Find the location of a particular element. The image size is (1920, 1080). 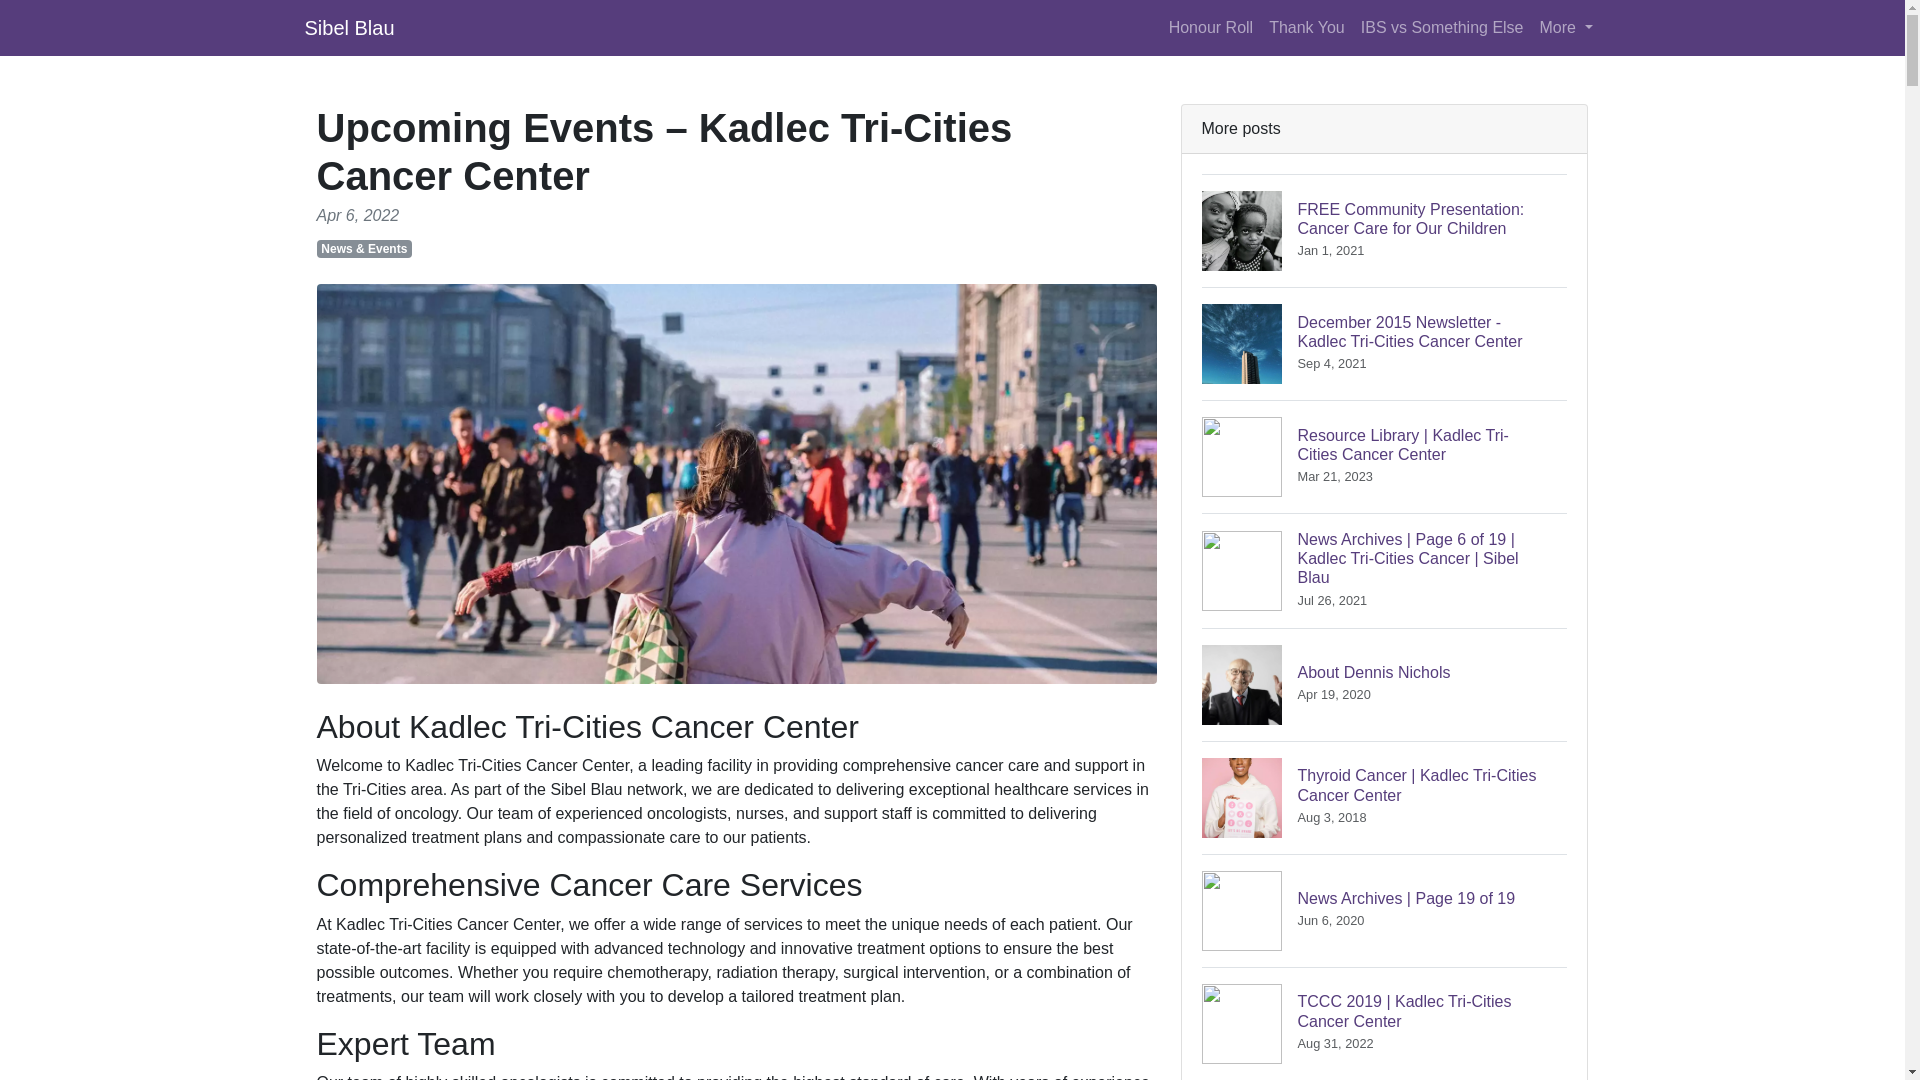

Honour Roll is located at coordinates (348, 27).